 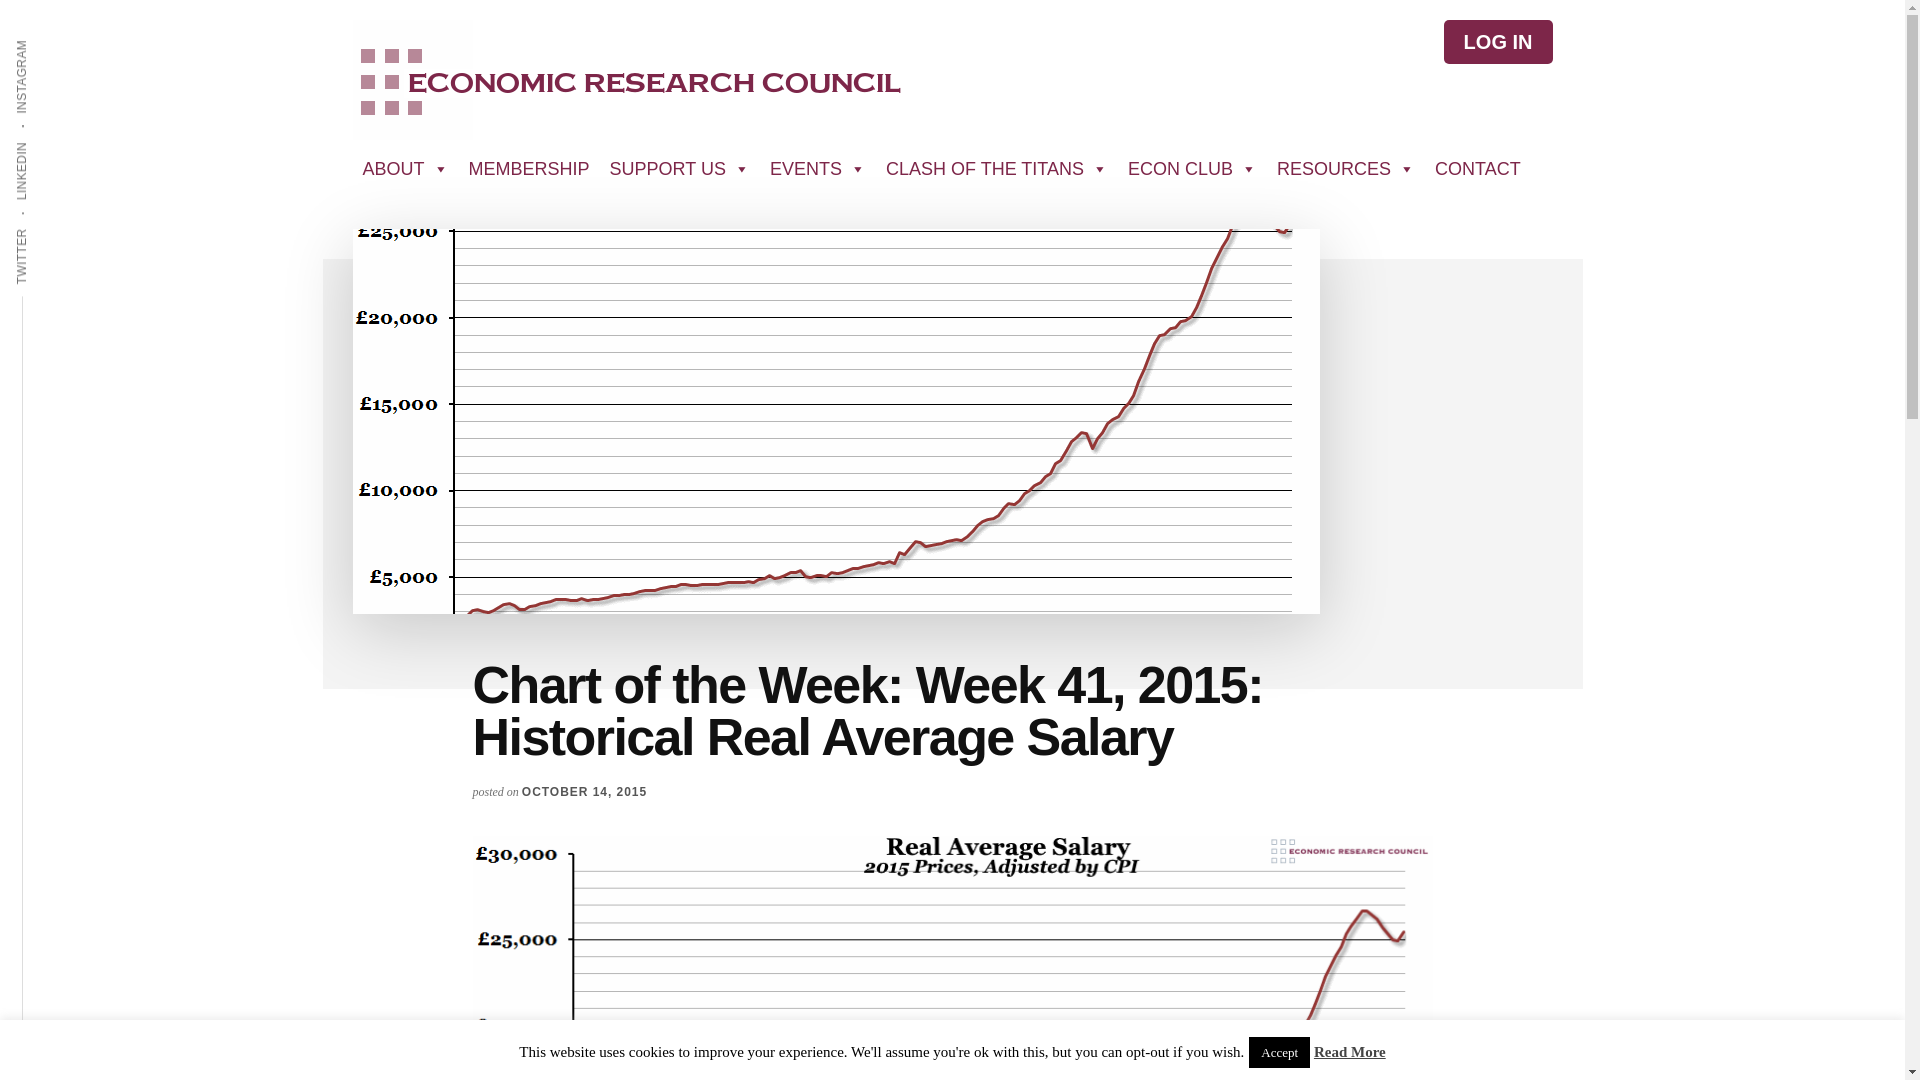 What do you see at coordinates (1346, 169) in the screenshot?
I see `RESOURCES` at bounding box center [1346, 169].